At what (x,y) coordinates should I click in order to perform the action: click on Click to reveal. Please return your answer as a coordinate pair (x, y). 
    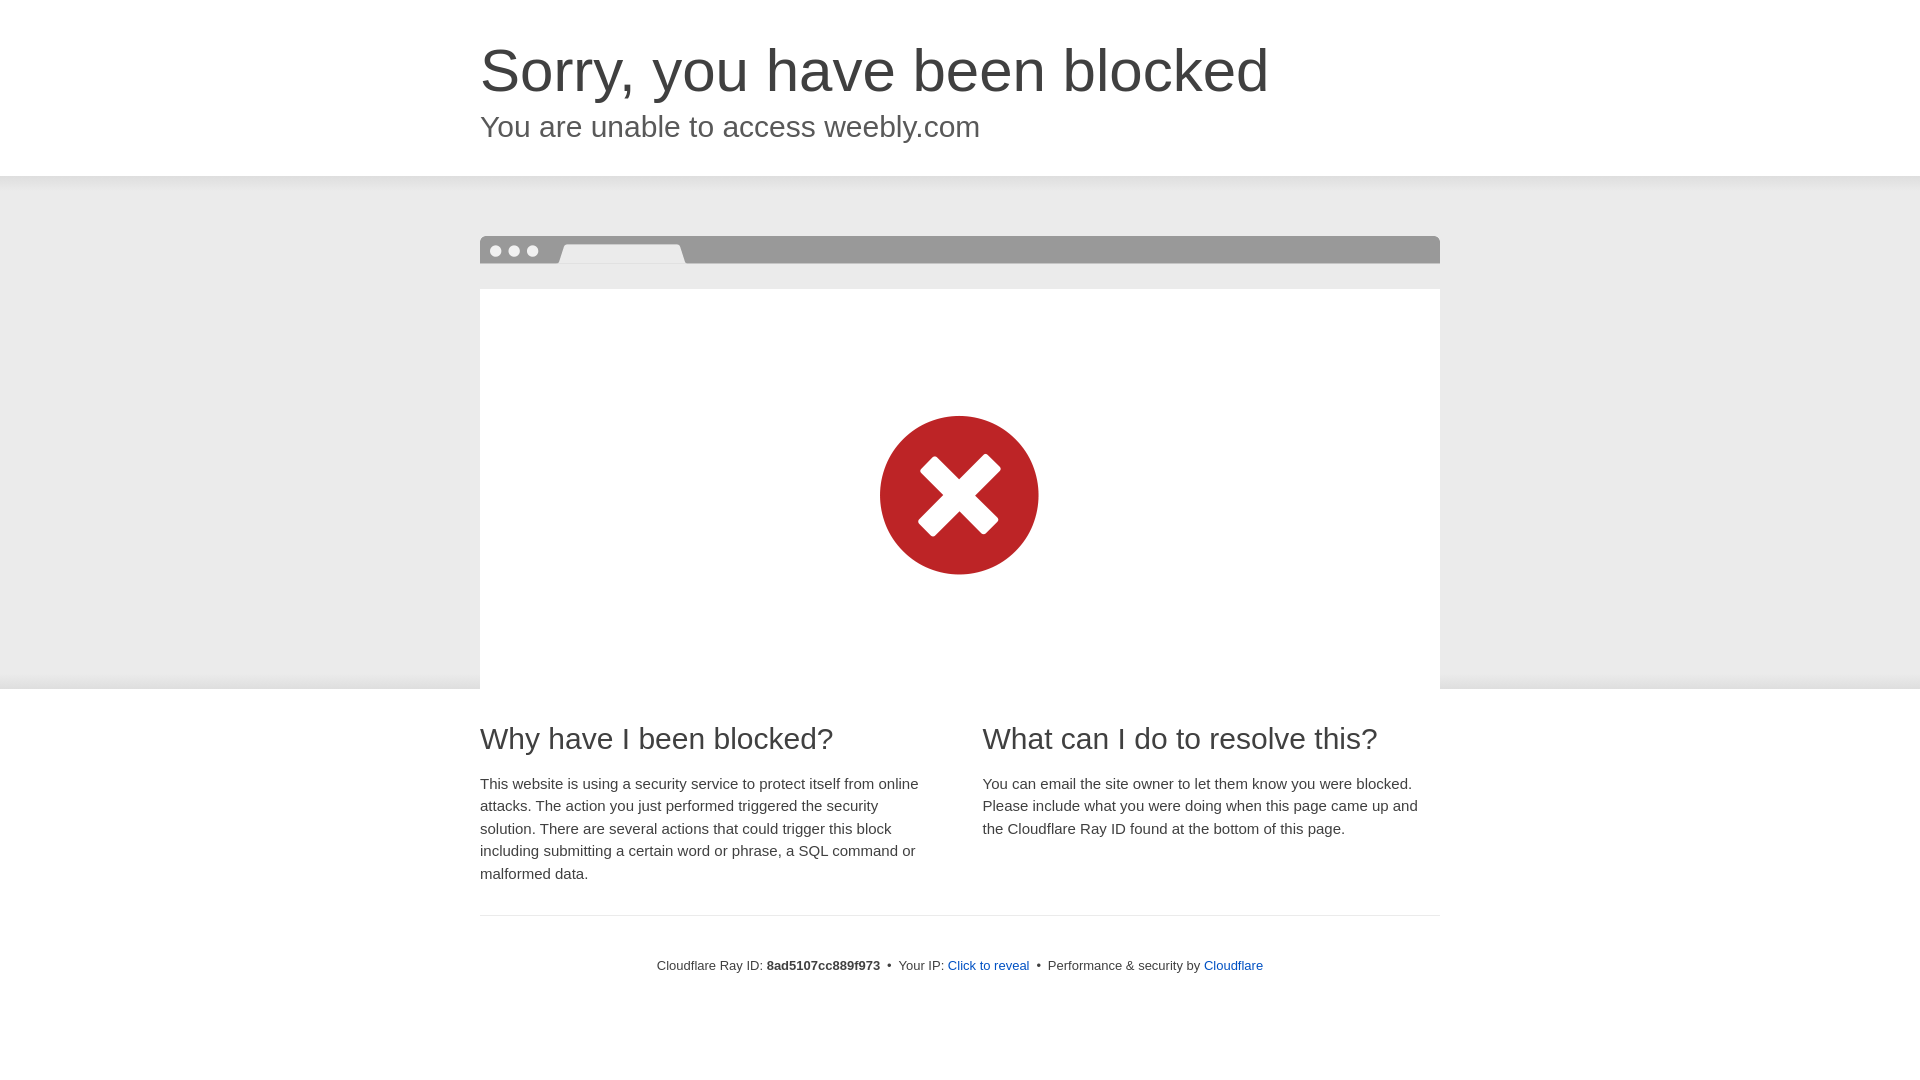
    Looking at the image, I should click on (988, 966).